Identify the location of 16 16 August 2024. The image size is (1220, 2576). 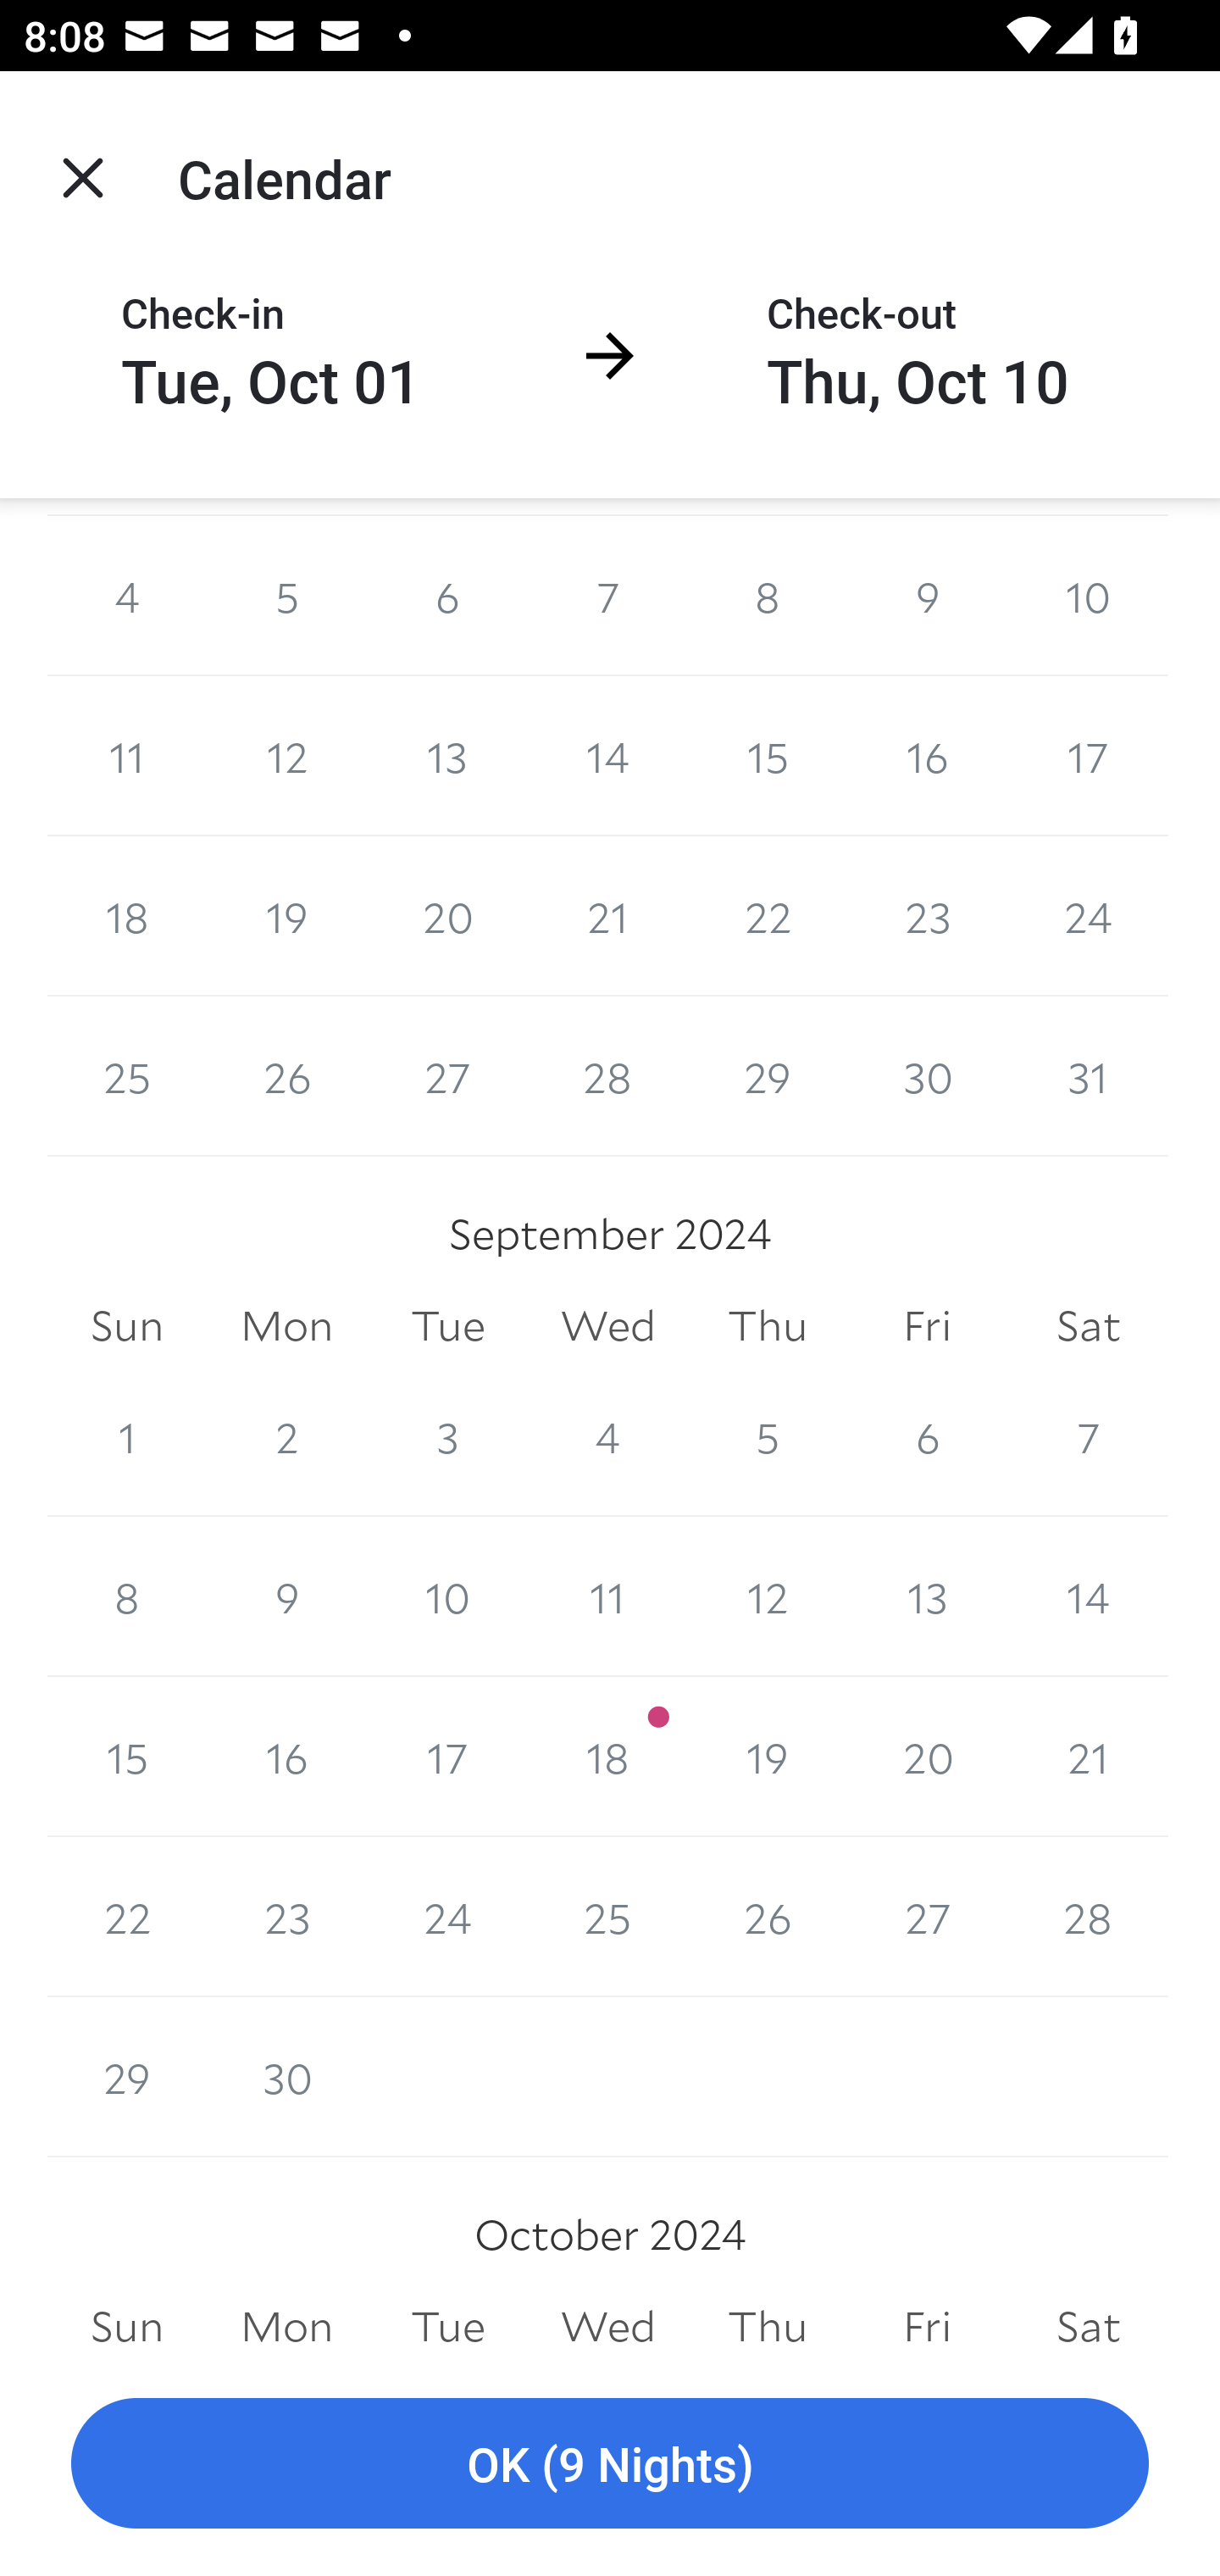
(927, 756).